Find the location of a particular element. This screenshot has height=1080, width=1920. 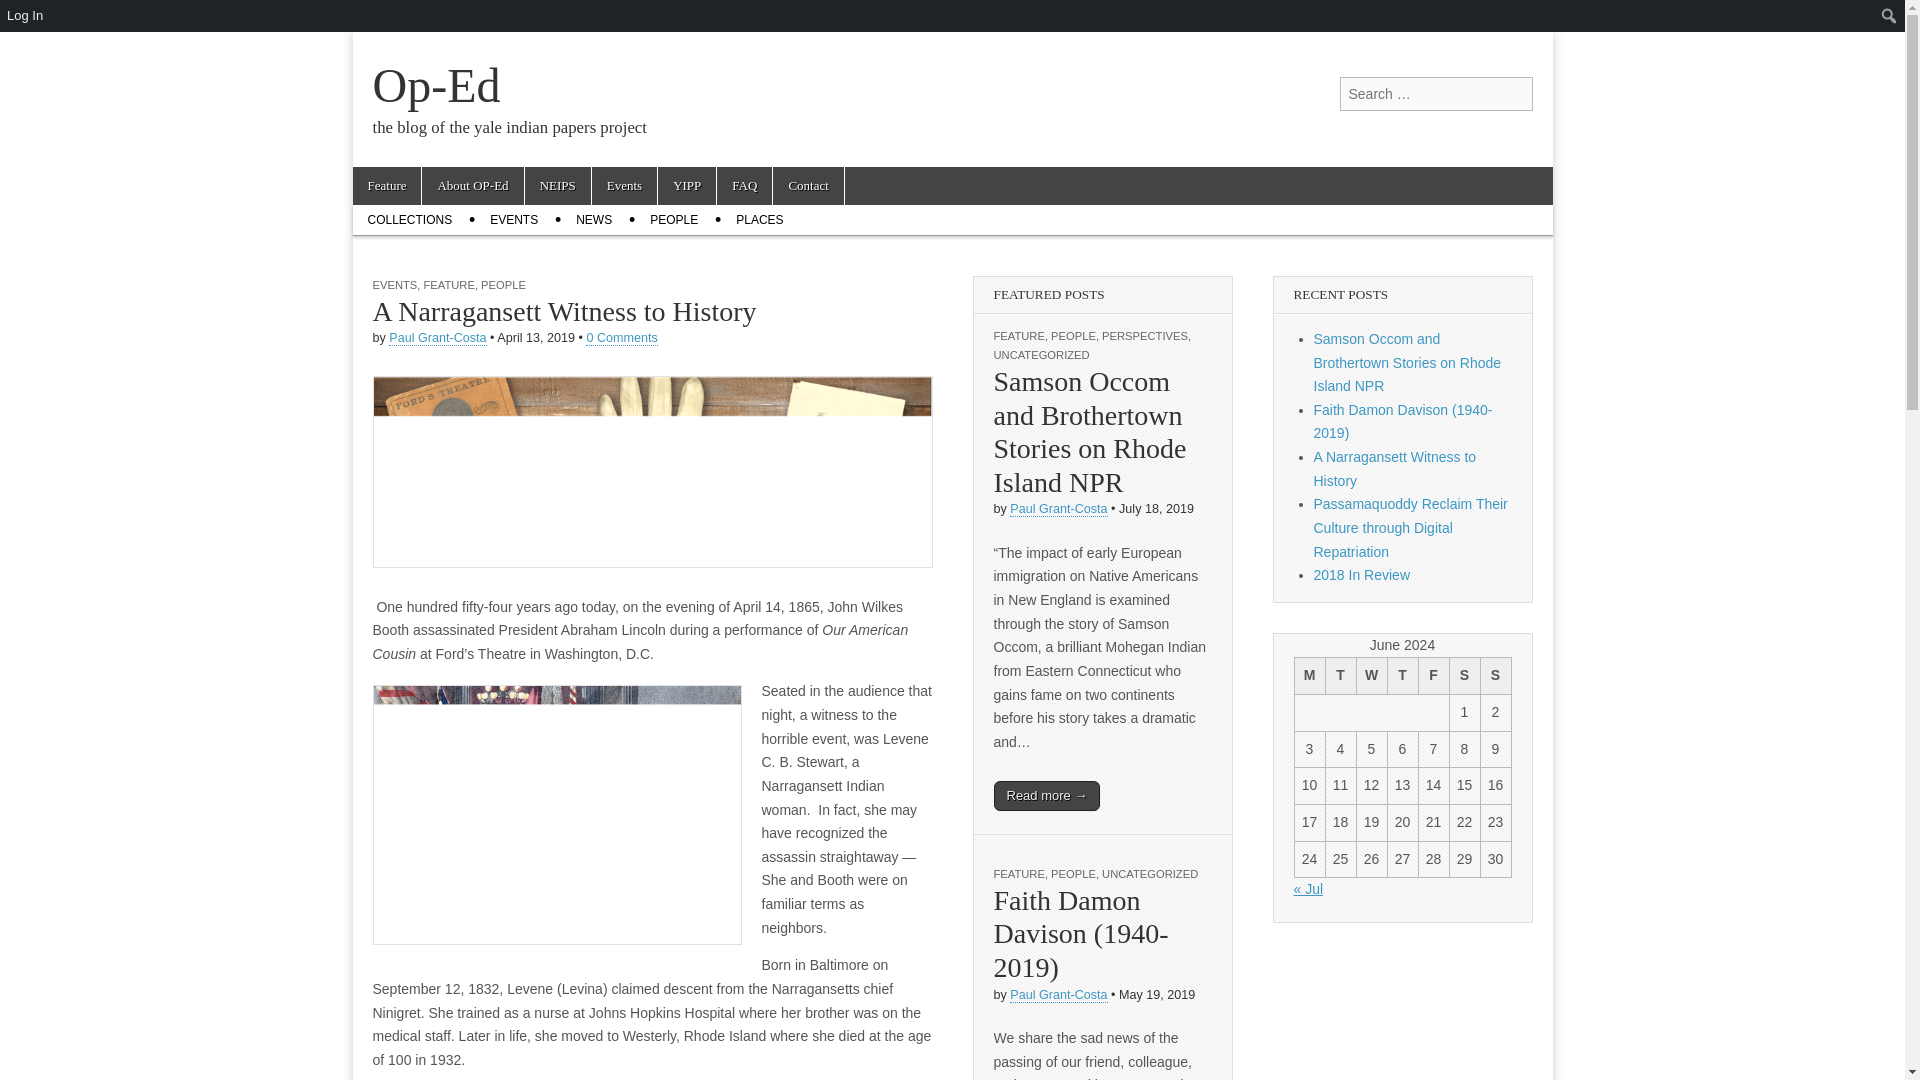

0 Comments is located at coordinates (620, 338).